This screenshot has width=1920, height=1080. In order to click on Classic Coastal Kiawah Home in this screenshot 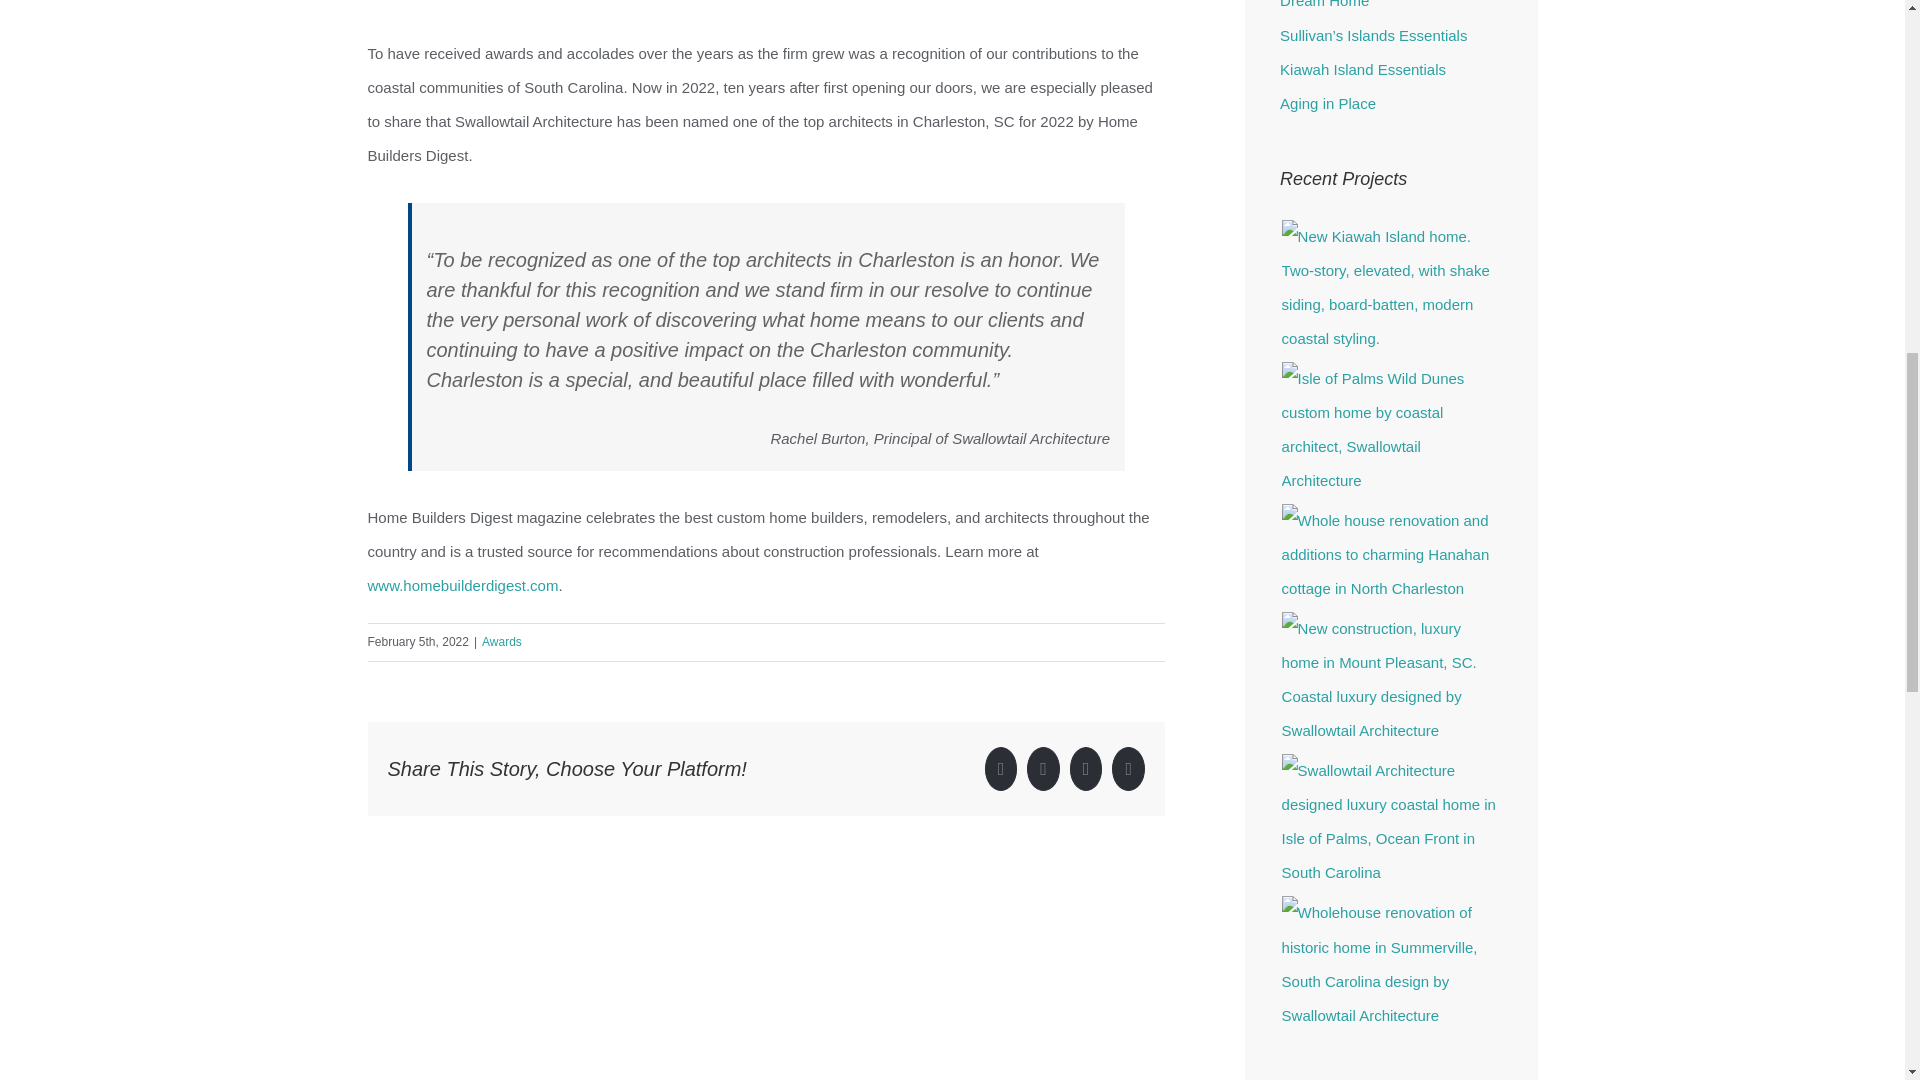, I will do `click(1390, 288)`.